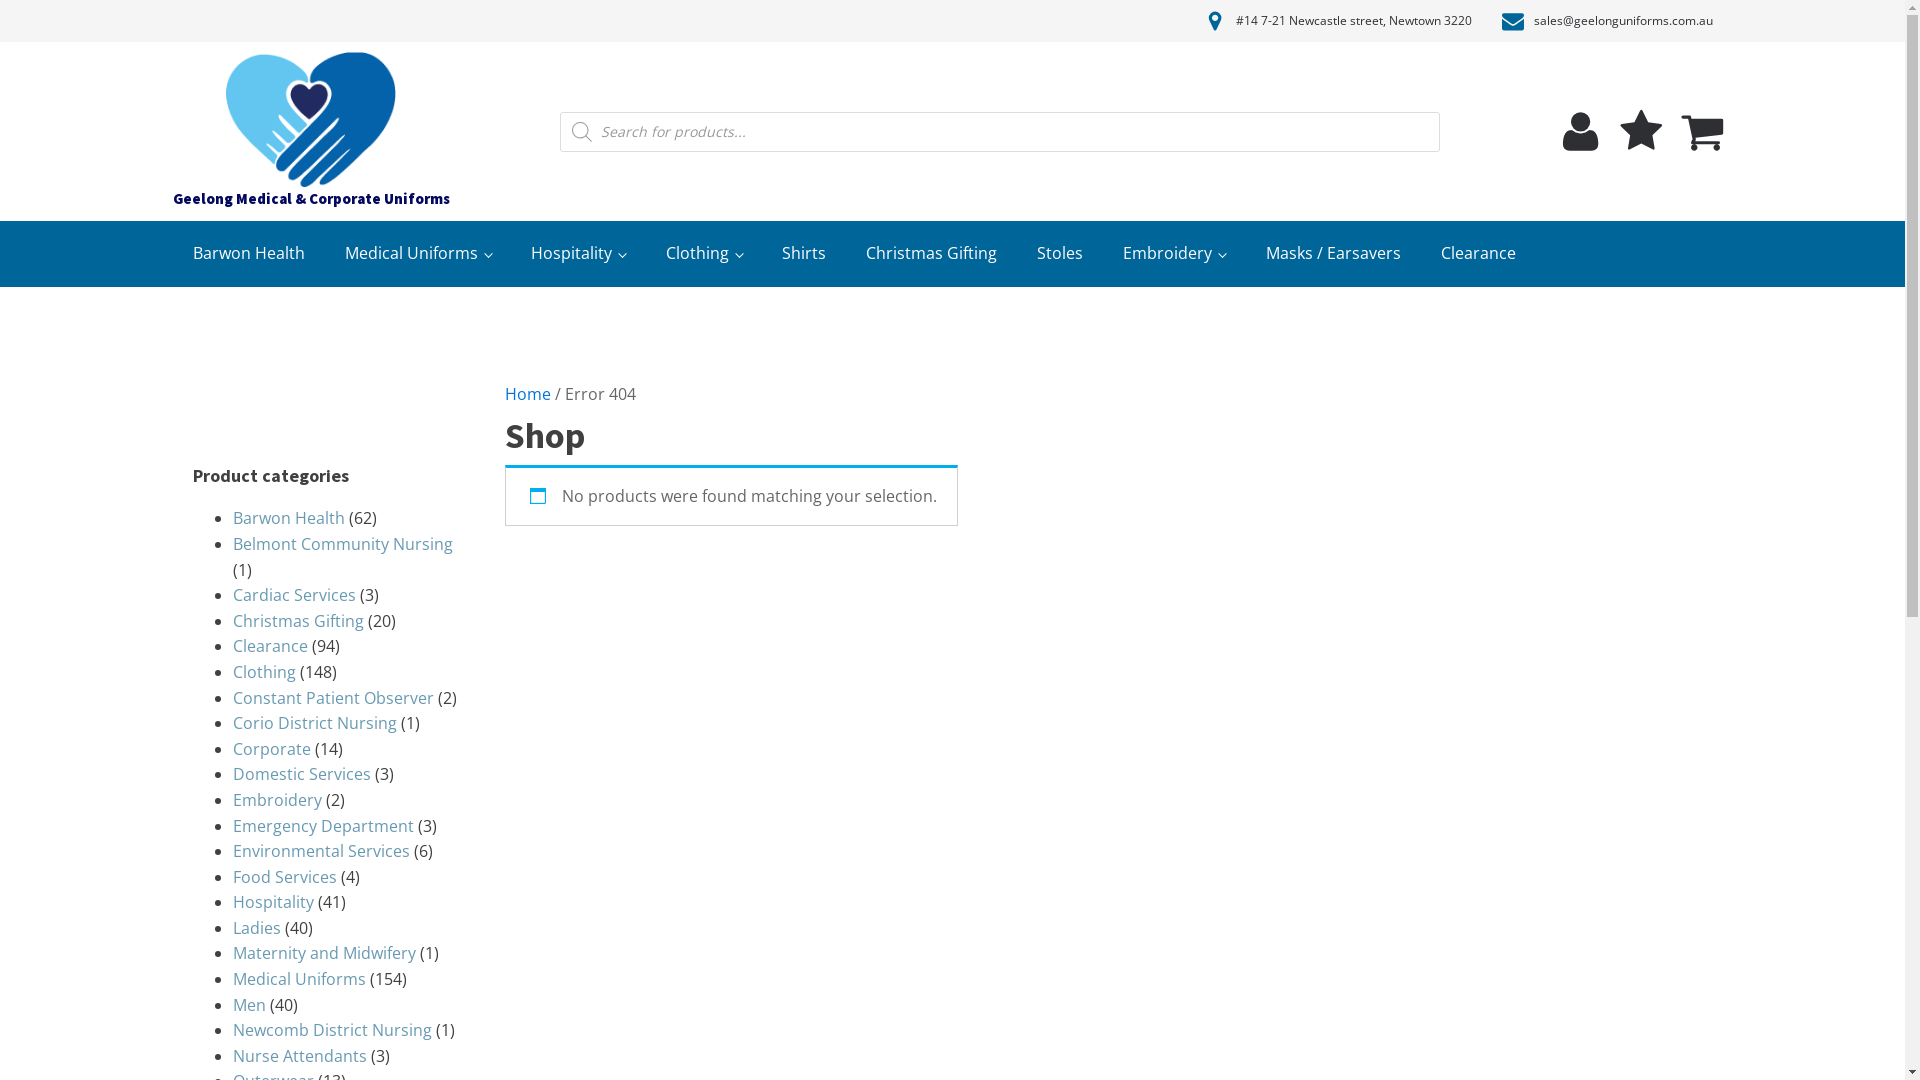 The width and height of the screenshot is (1920, 1080). Describe the element at coordinates (1478, 254) in the screenshot. I see `Clearance` at that location.